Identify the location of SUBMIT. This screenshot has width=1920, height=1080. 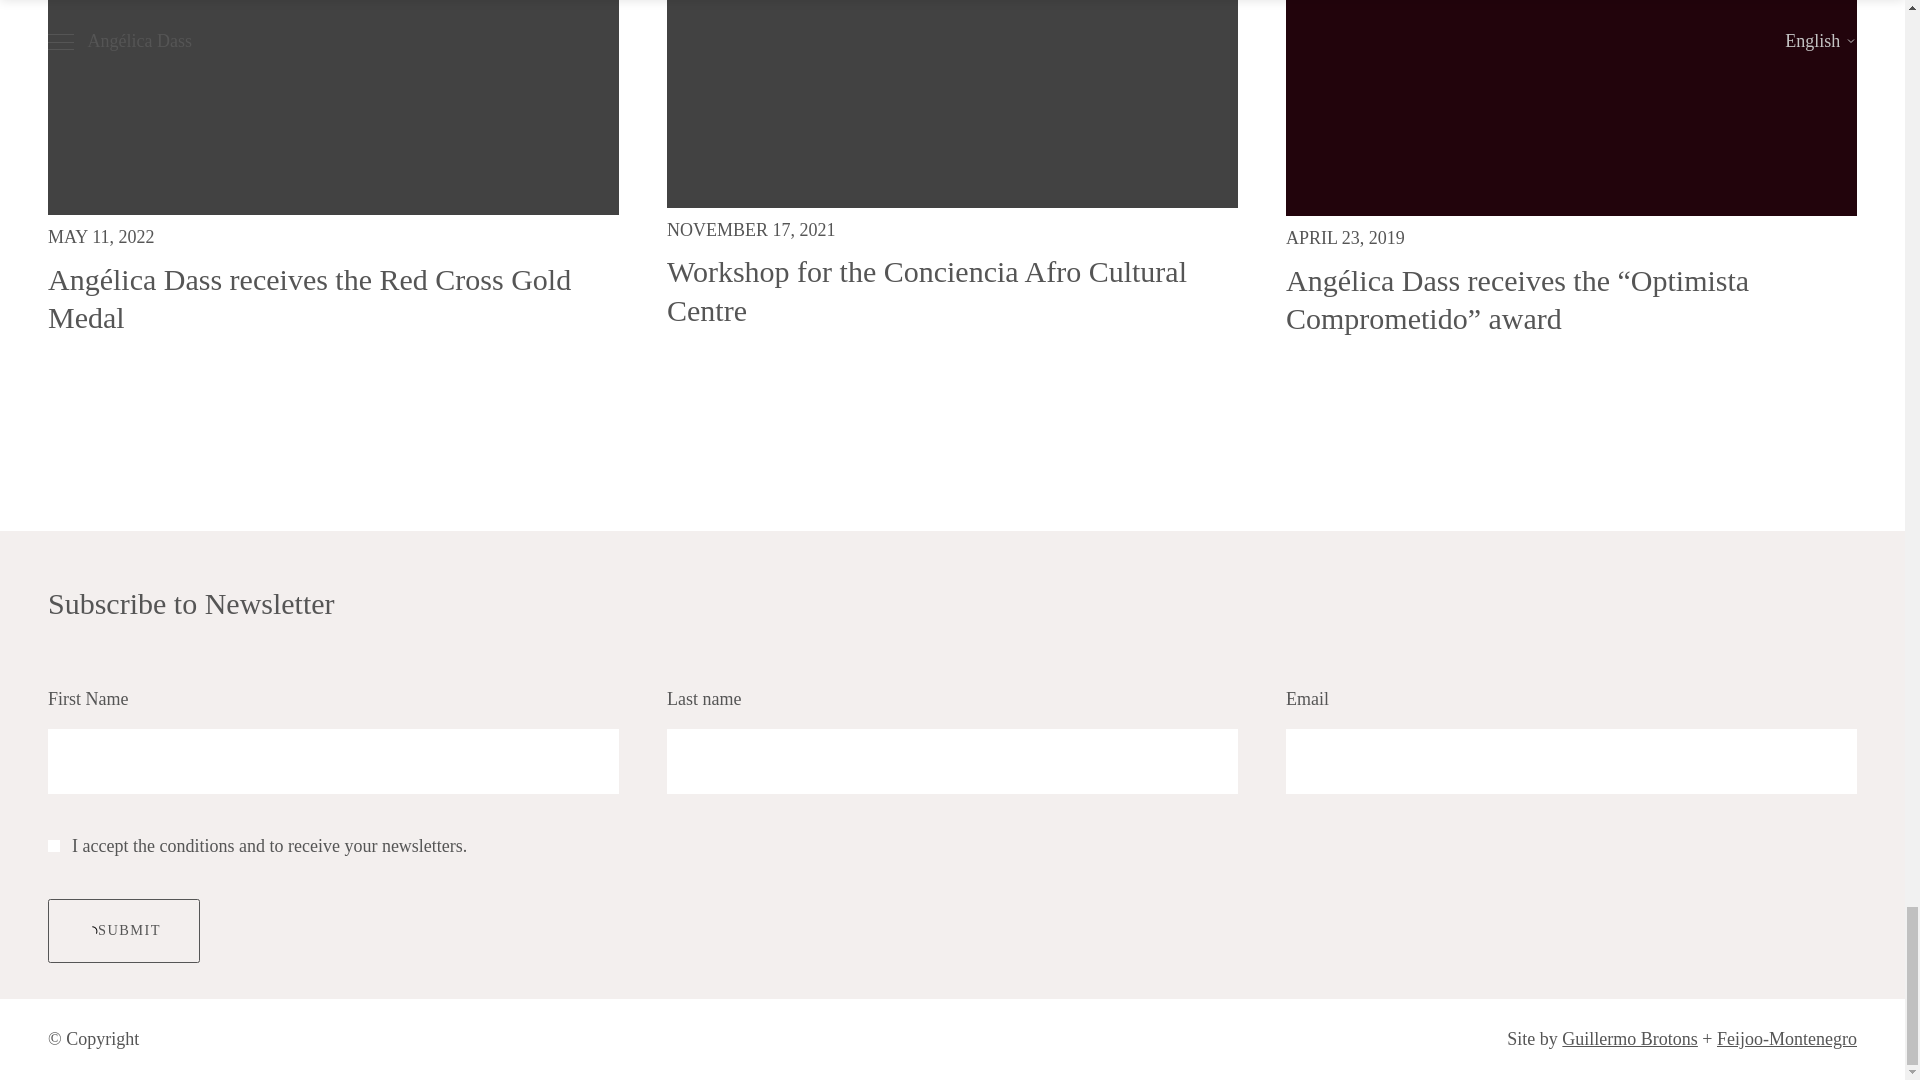
(124, 930).